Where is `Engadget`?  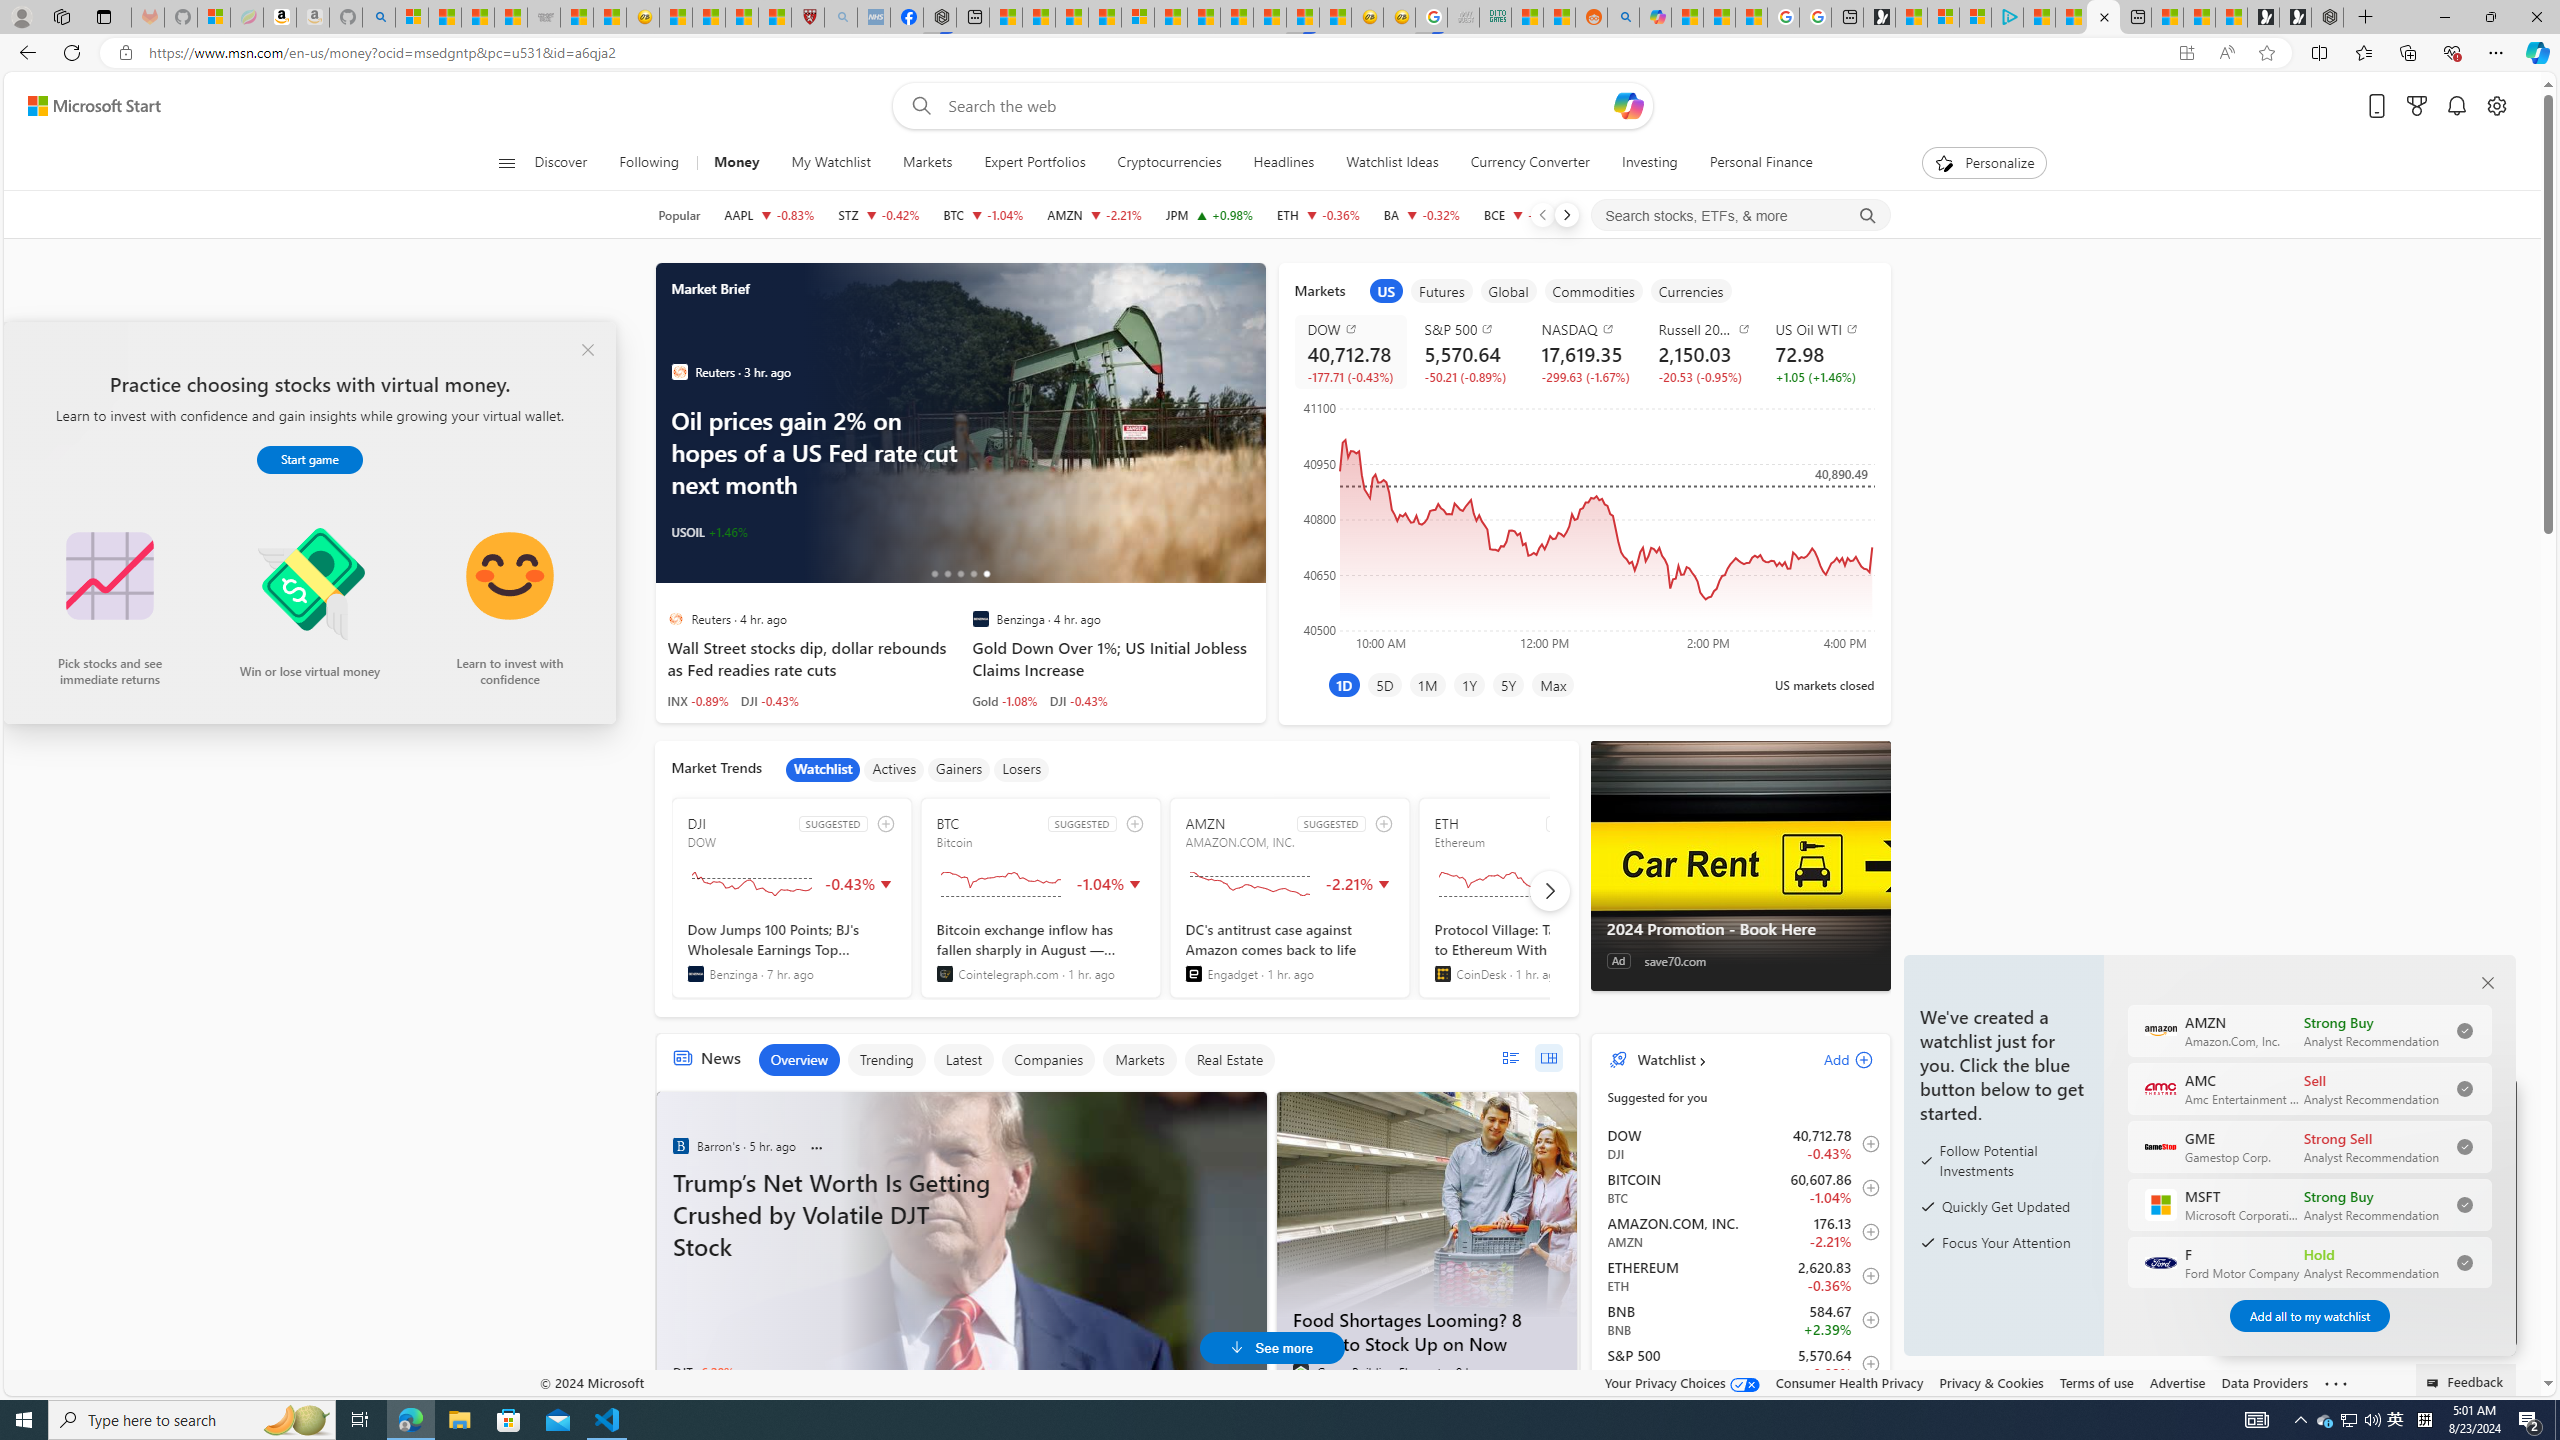 Engadget is located at coordinates (1194, 974).